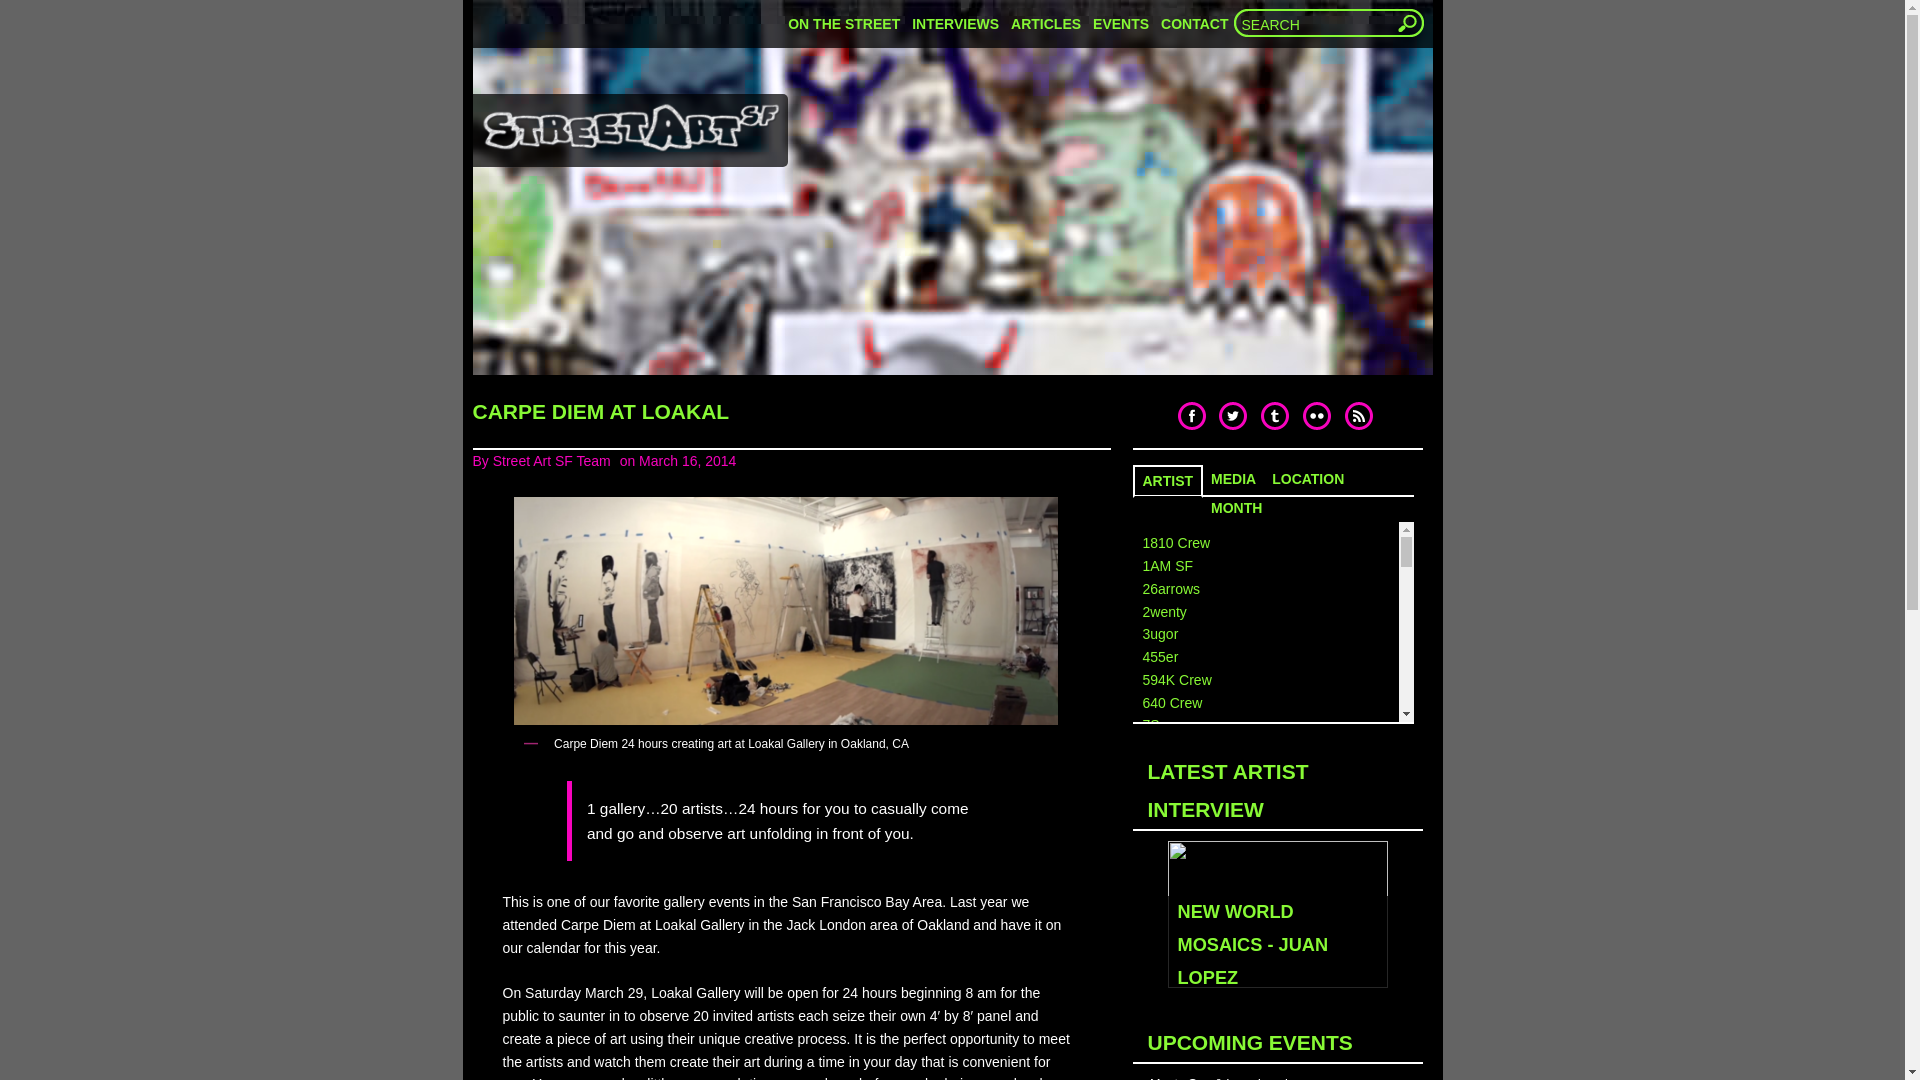  What do you see at coordinates (1165, 862) in the screenshot?
I see `ABCNT` at bounding box center [1165, 862].